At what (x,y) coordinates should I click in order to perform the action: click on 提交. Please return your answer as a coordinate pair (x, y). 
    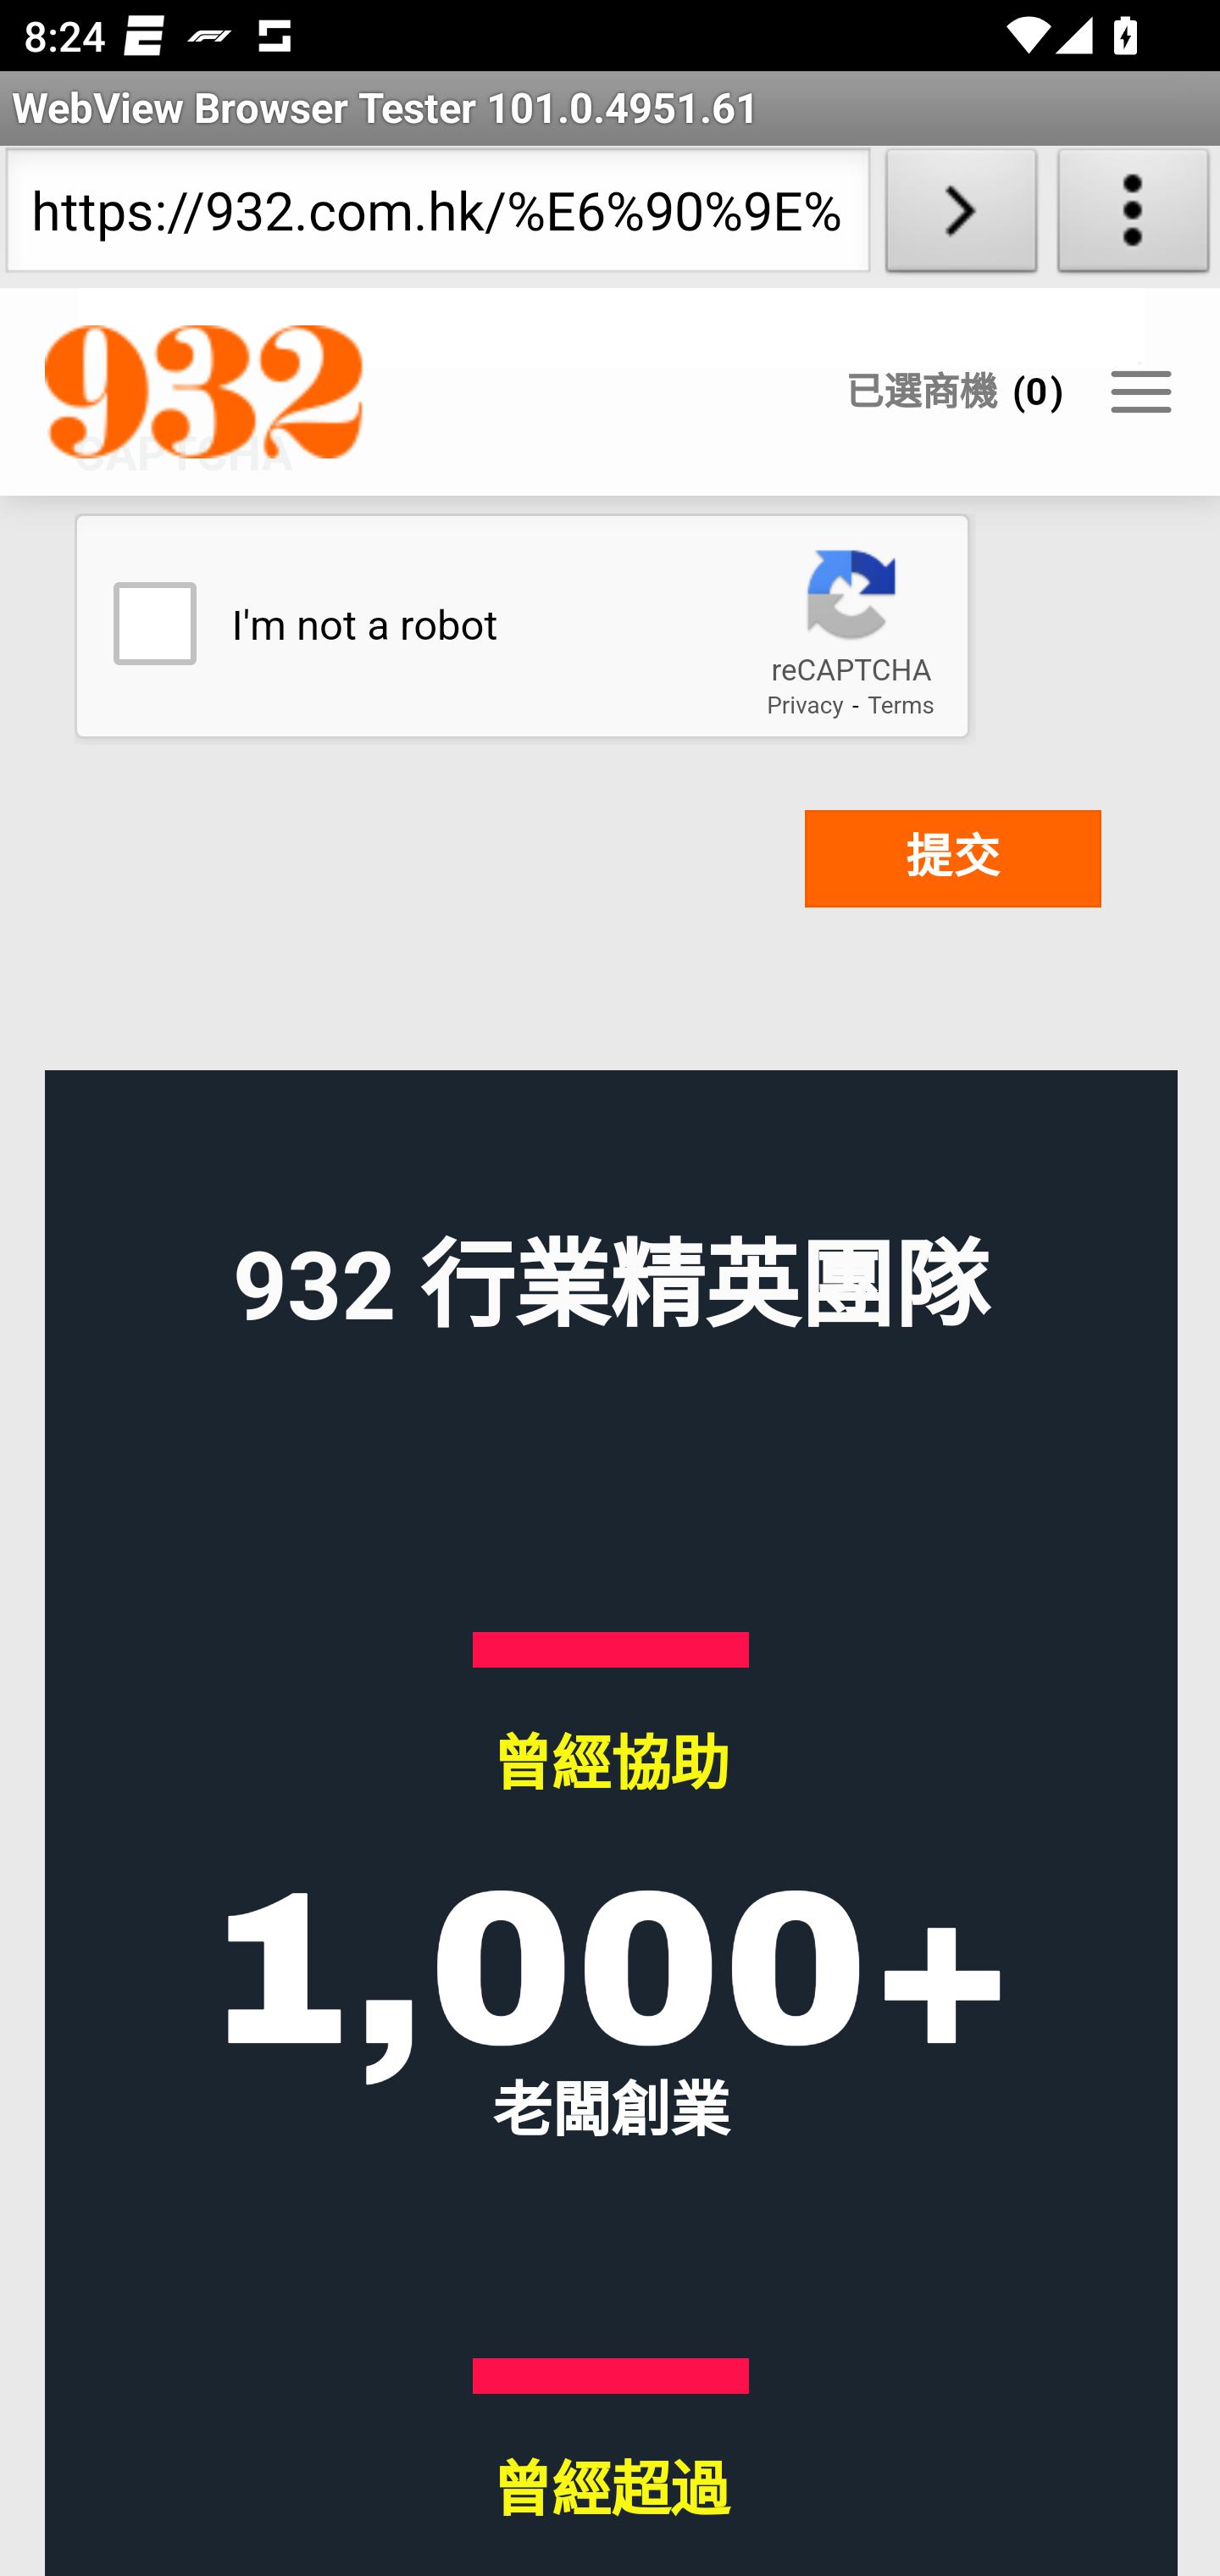
    Looking at the image, I should click on (952, 859).